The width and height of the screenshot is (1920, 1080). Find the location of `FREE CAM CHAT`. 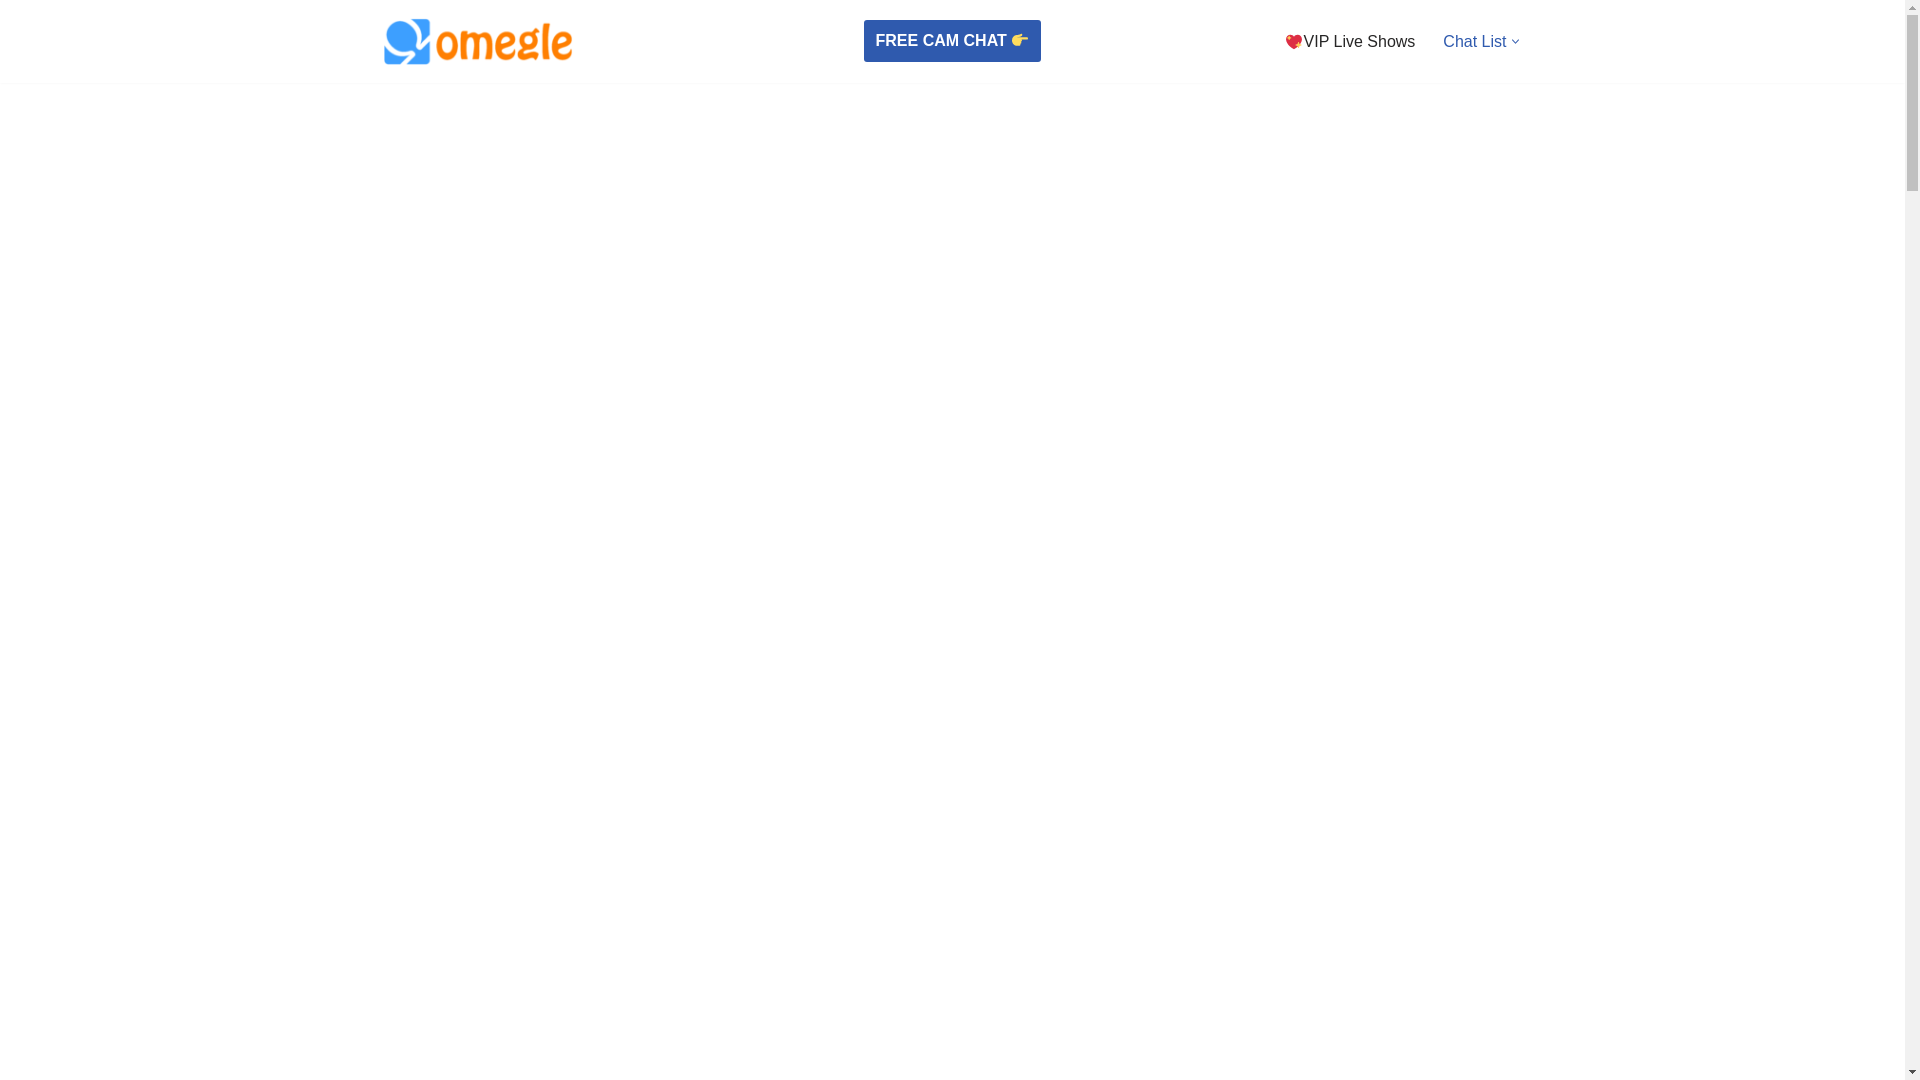

FREE CAM CHAT is located at coordinates (953, 41).